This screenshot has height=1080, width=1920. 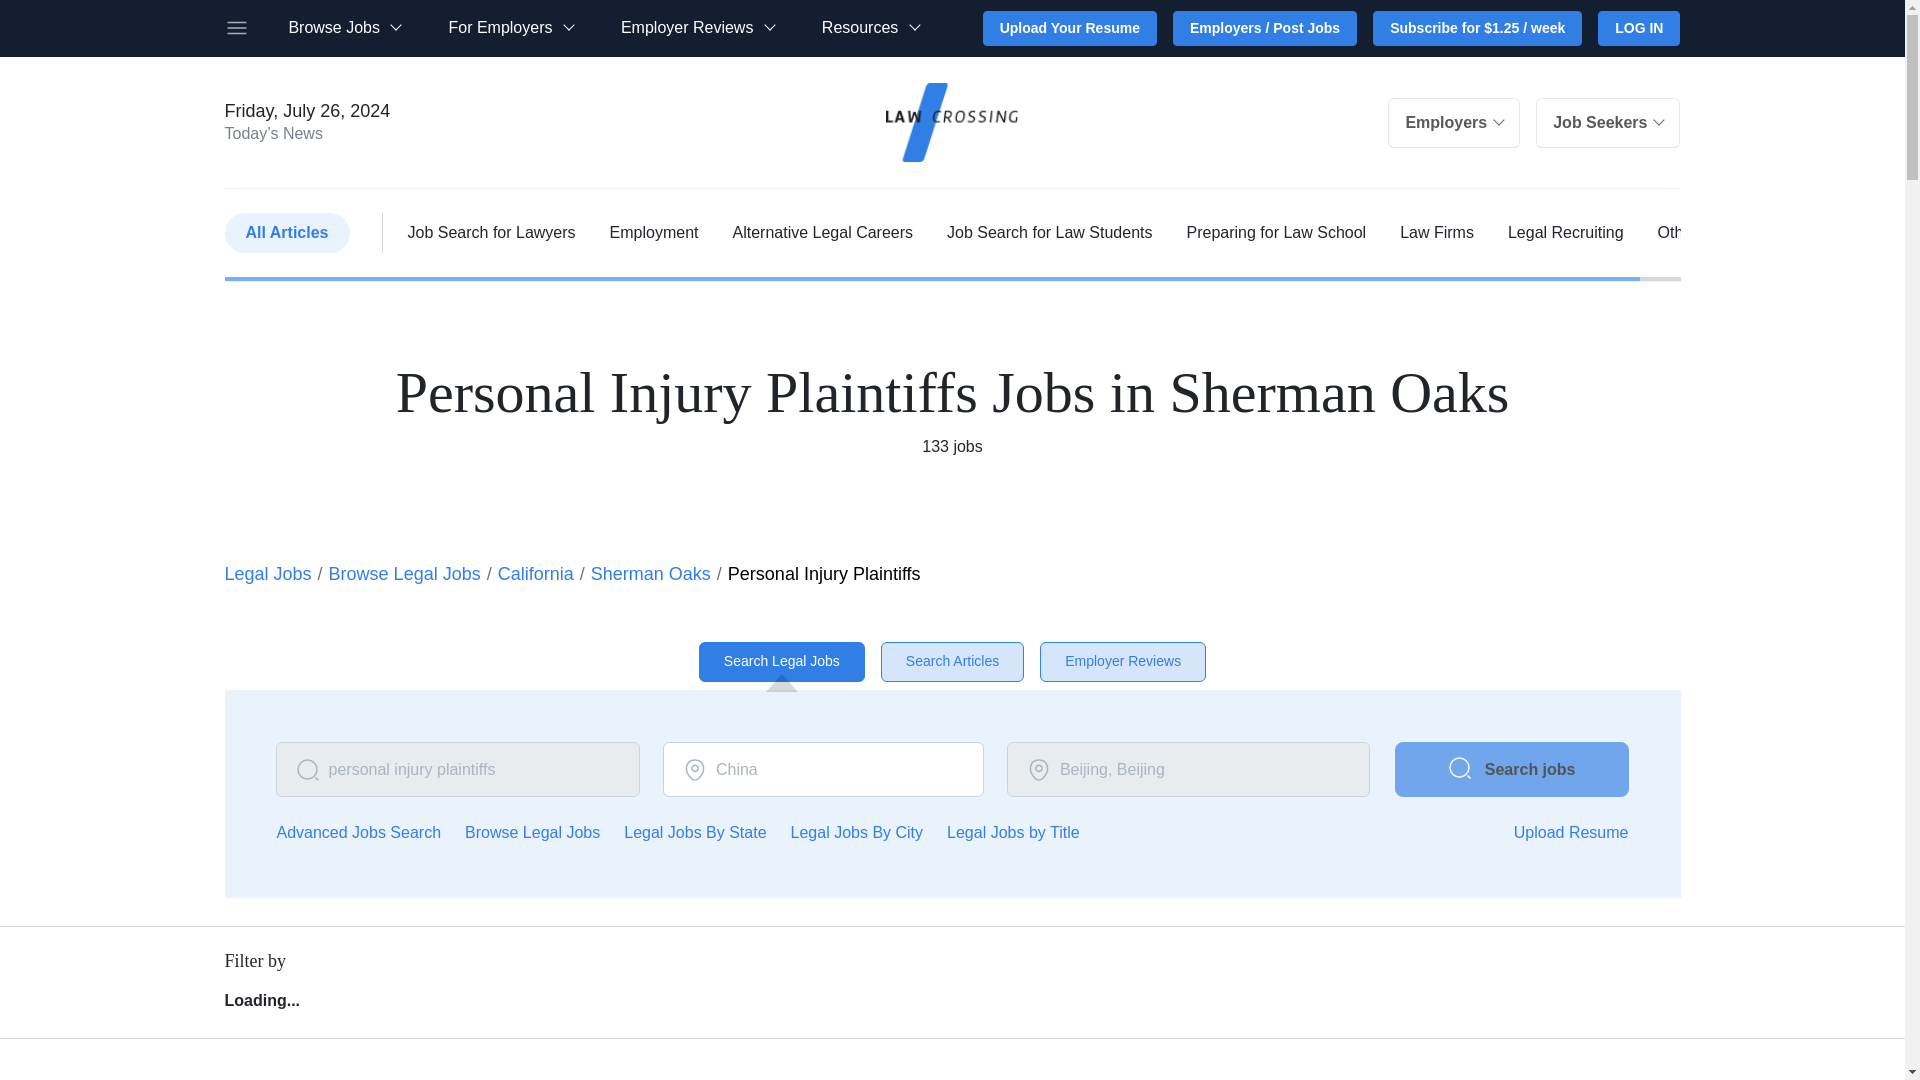 I want to click on Resources, so click(x=870, y=28).